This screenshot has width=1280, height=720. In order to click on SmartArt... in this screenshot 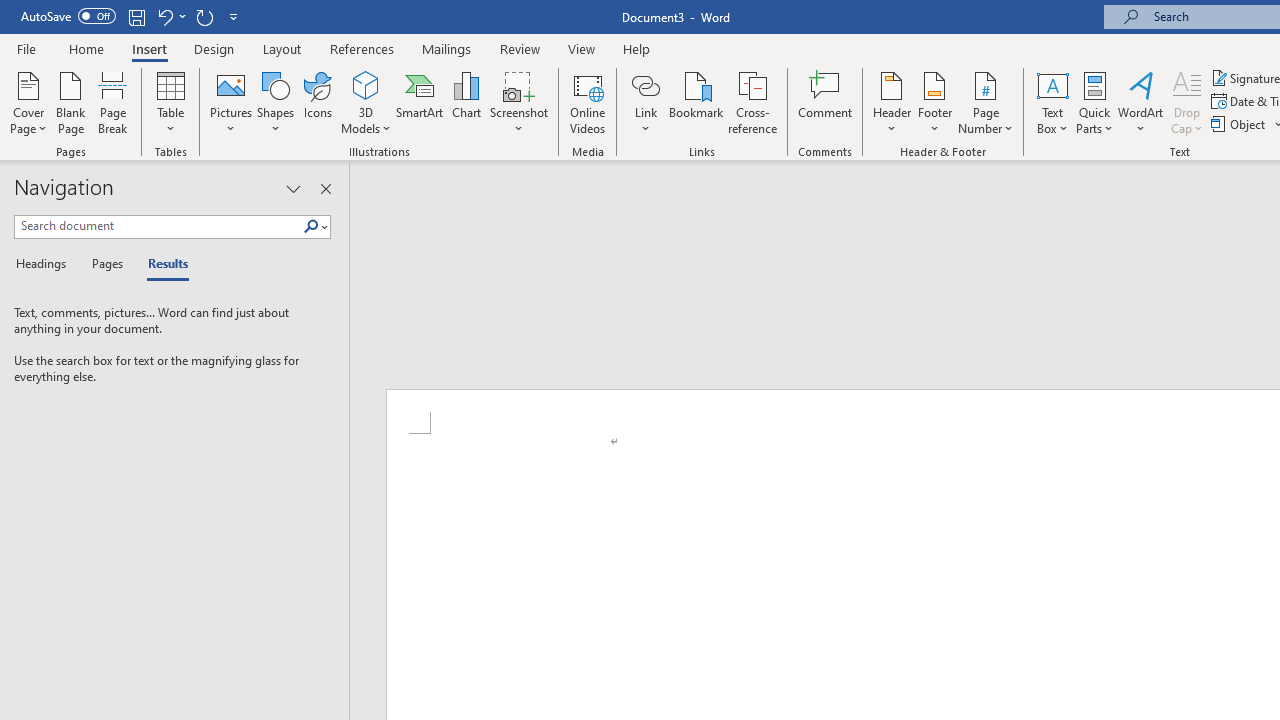, I will do `click(420, 102)`.